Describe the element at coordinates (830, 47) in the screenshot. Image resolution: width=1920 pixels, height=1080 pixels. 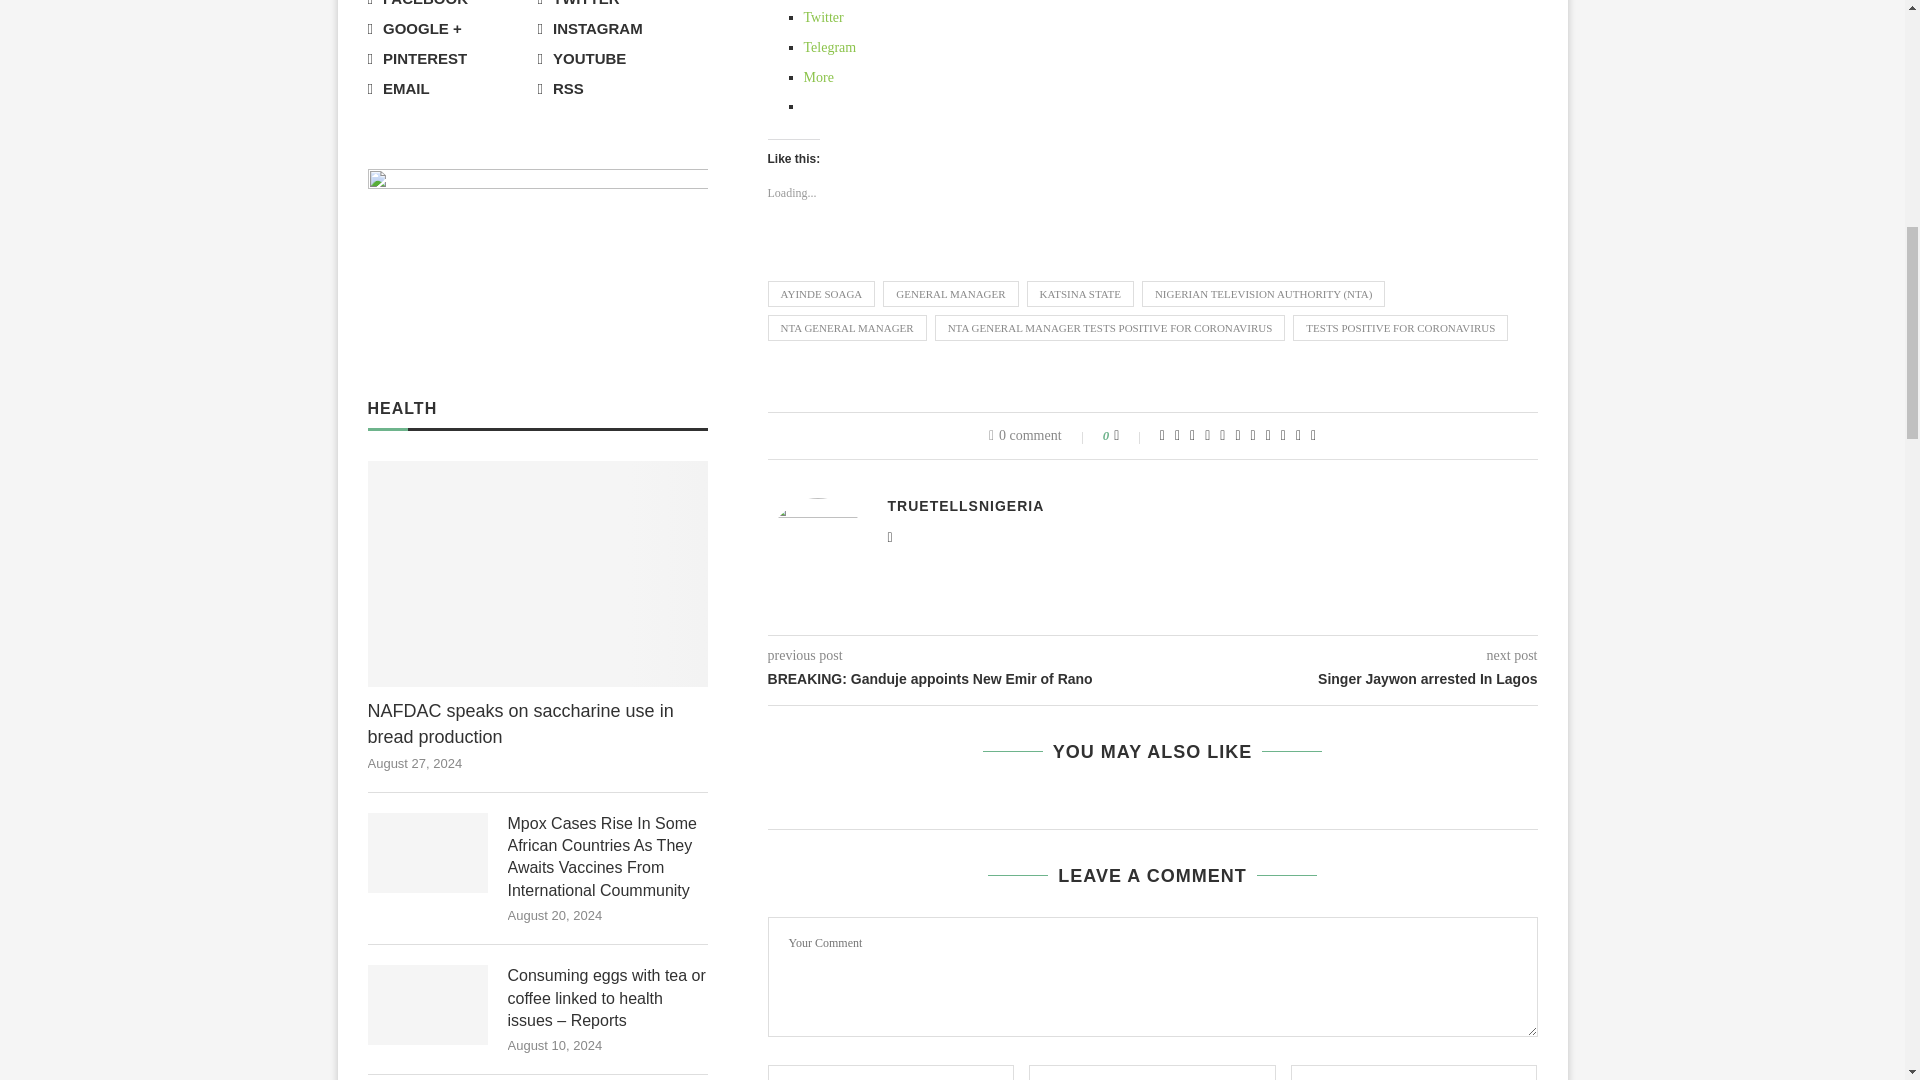
I see `Telegram` at that location.